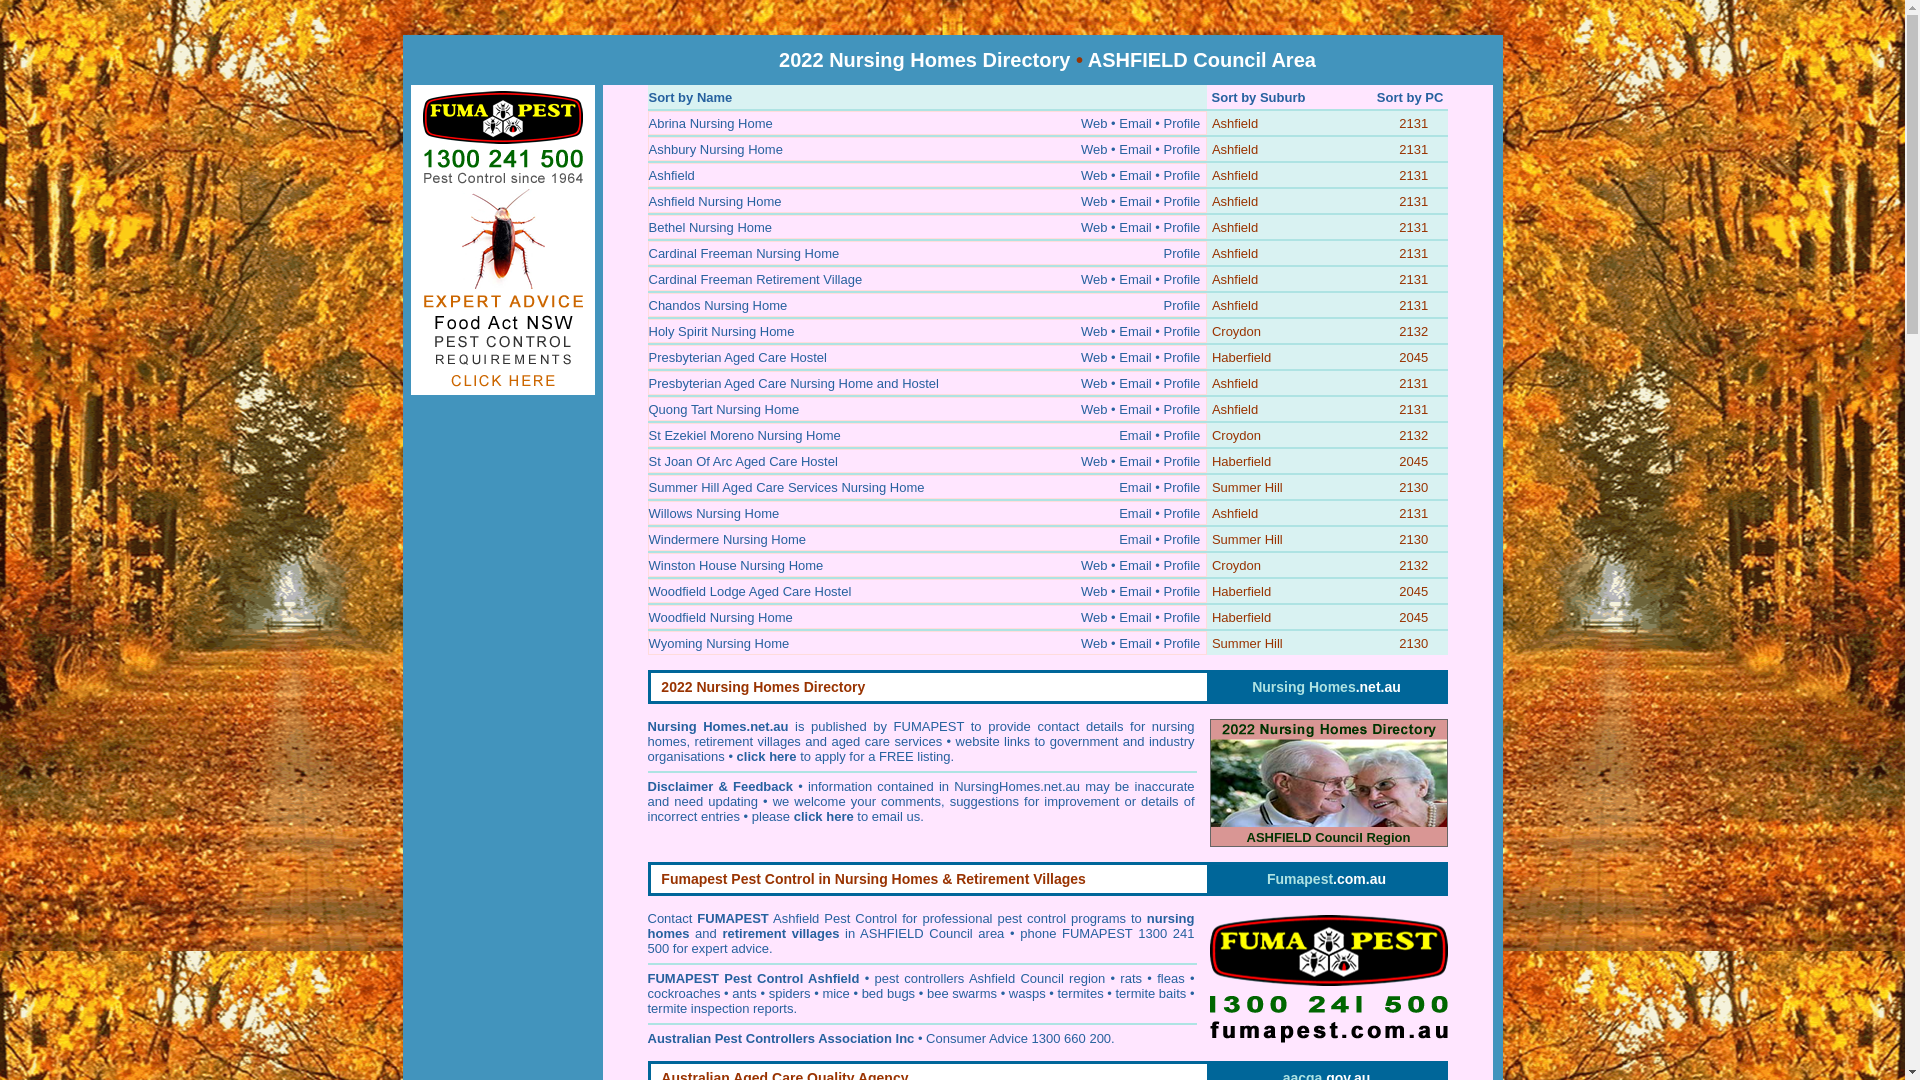  I want to click on wasps, so click(1028, 994).